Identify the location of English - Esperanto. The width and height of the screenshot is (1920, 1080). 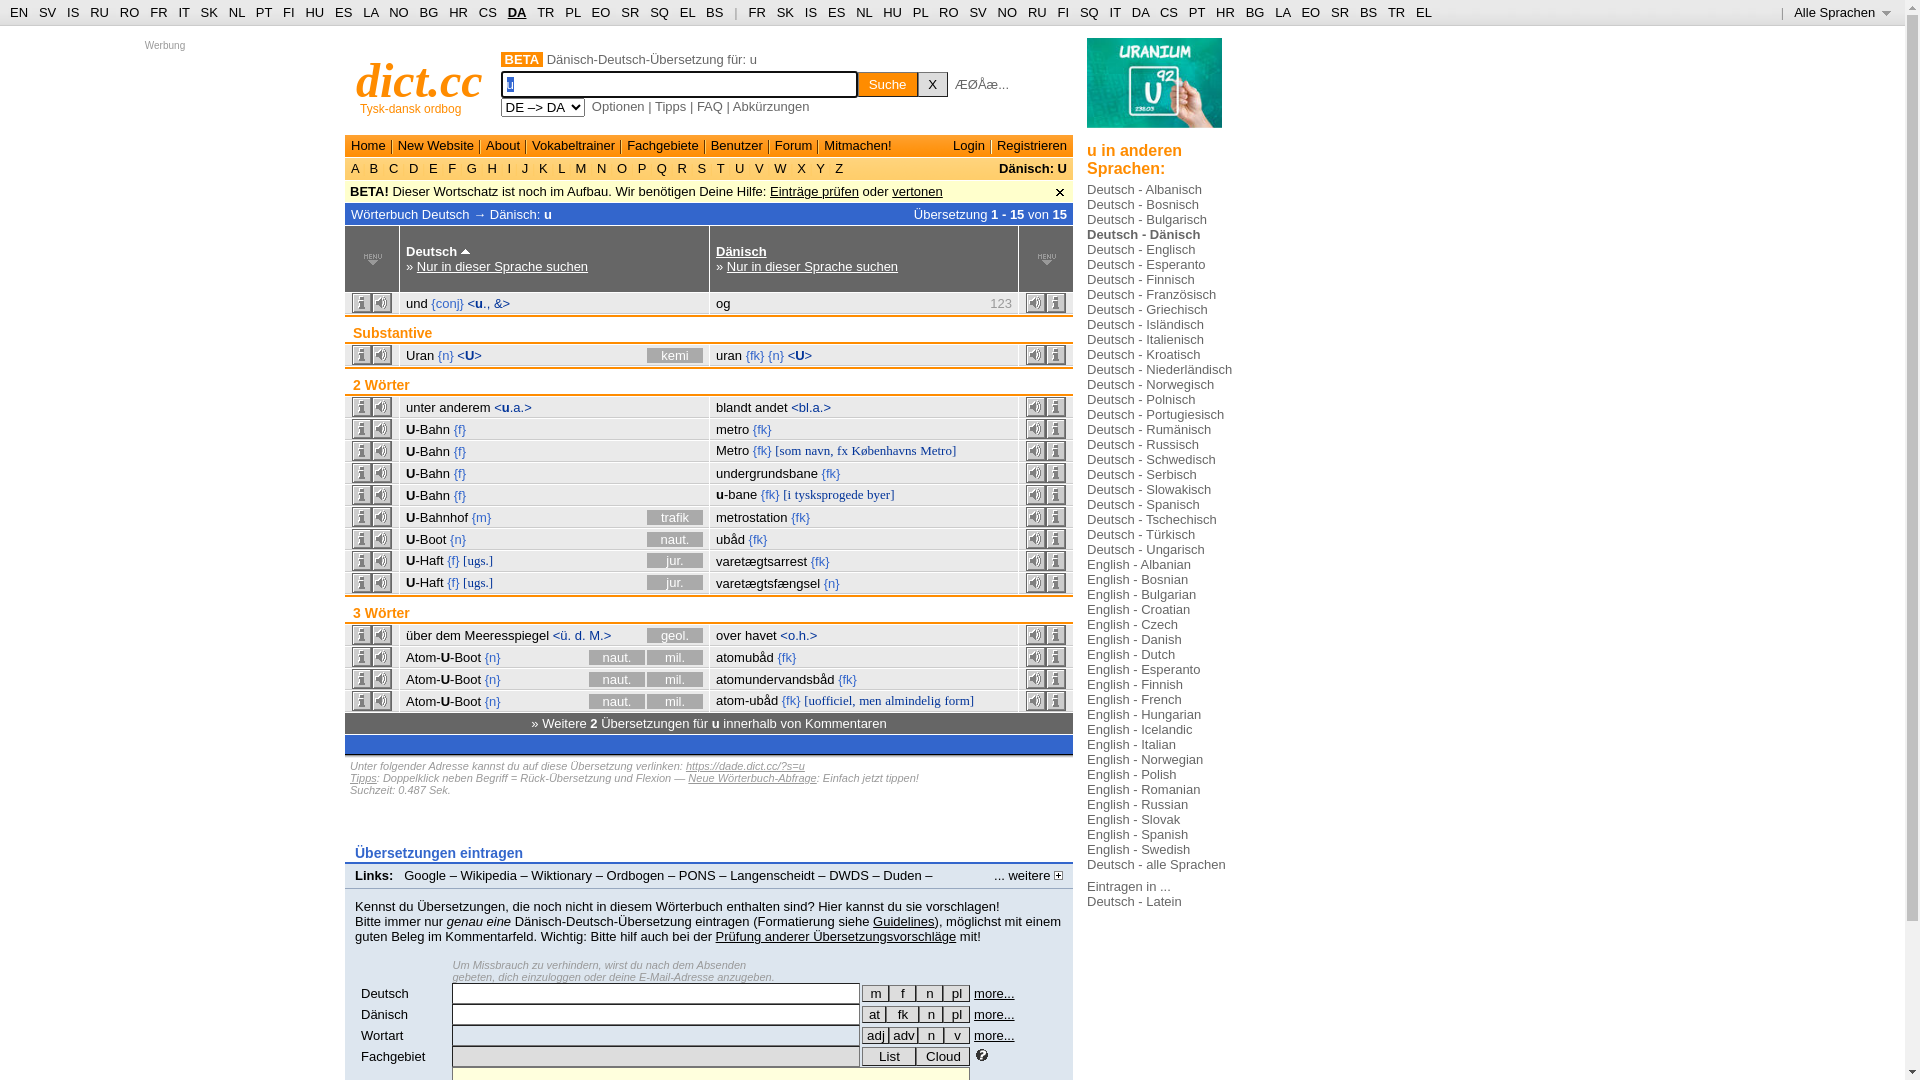
(1144, 670).